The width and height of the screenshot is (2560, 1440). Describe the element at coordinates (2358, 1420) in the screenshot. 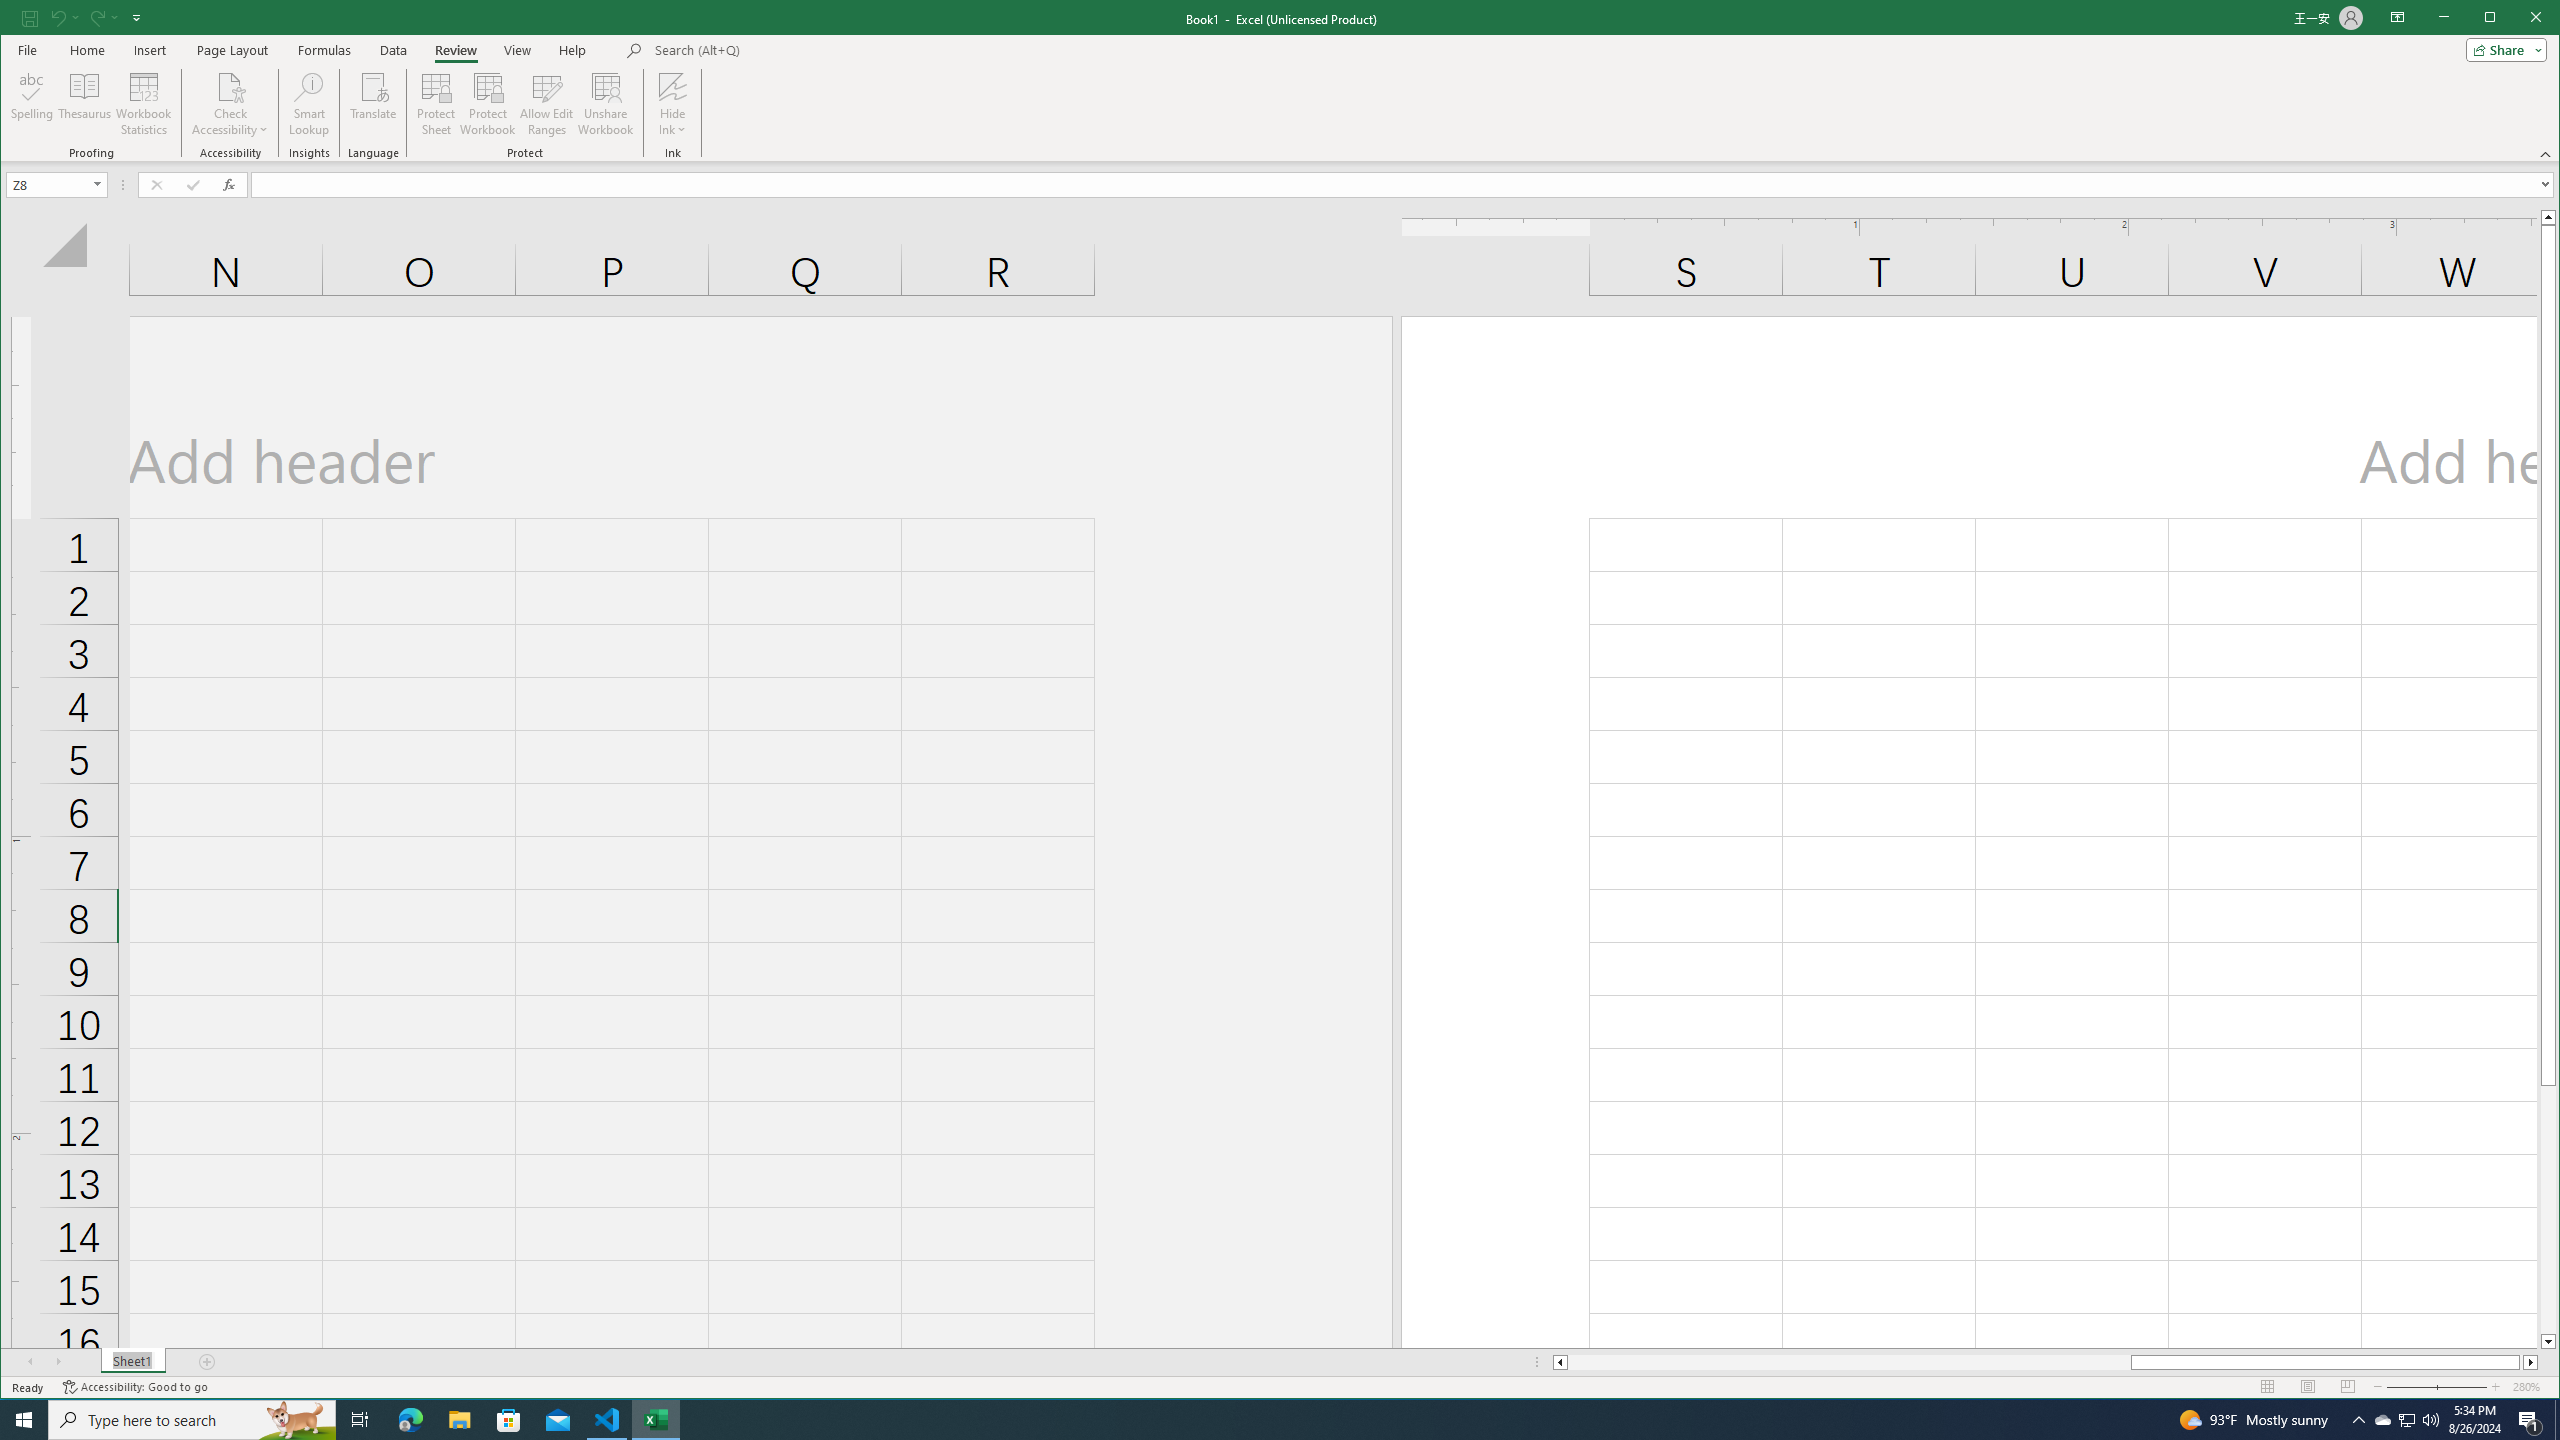

I see `Notification Chevron` at that location.